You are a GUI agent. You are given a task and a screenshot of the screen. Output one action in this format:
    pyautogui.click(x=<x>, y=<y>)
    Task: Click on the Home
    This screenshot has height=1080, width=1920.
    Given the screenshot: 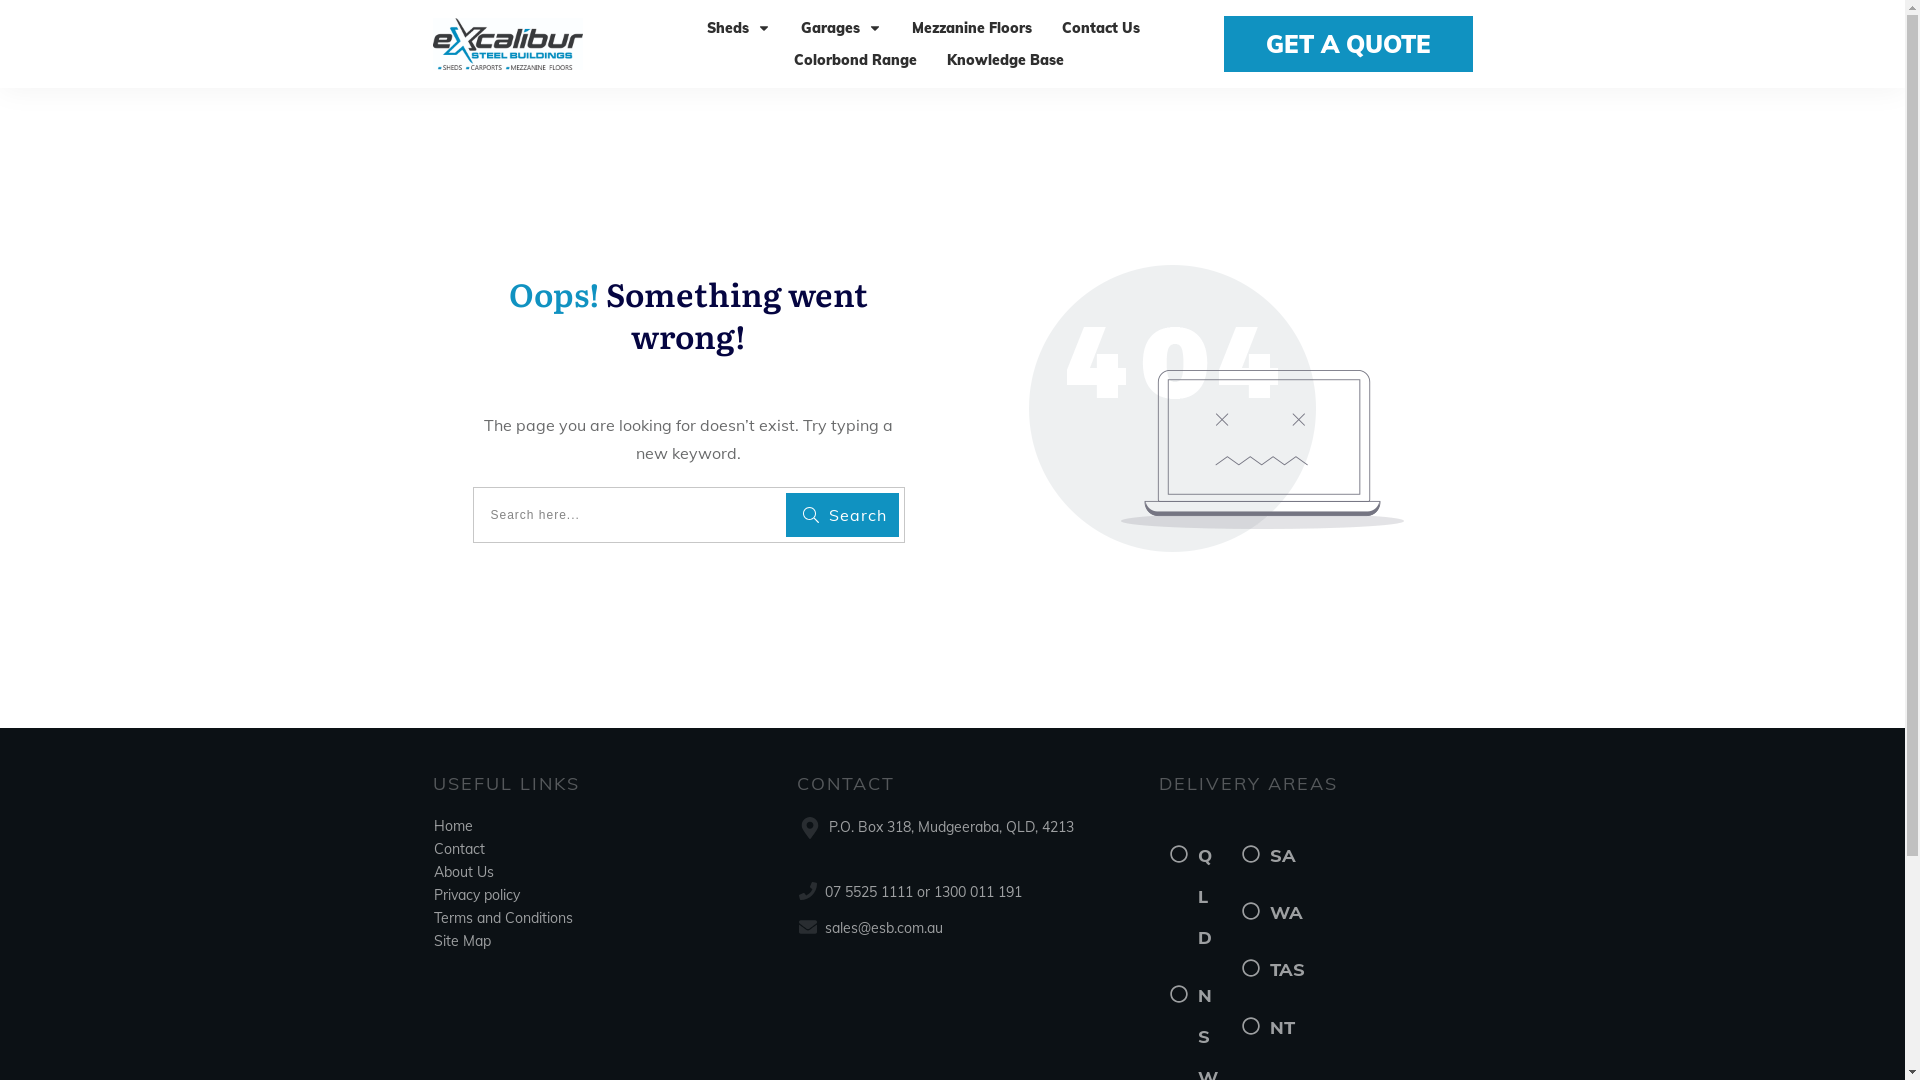 What is the action you would take?
    pyautogui.click(x=454, y=825)
    